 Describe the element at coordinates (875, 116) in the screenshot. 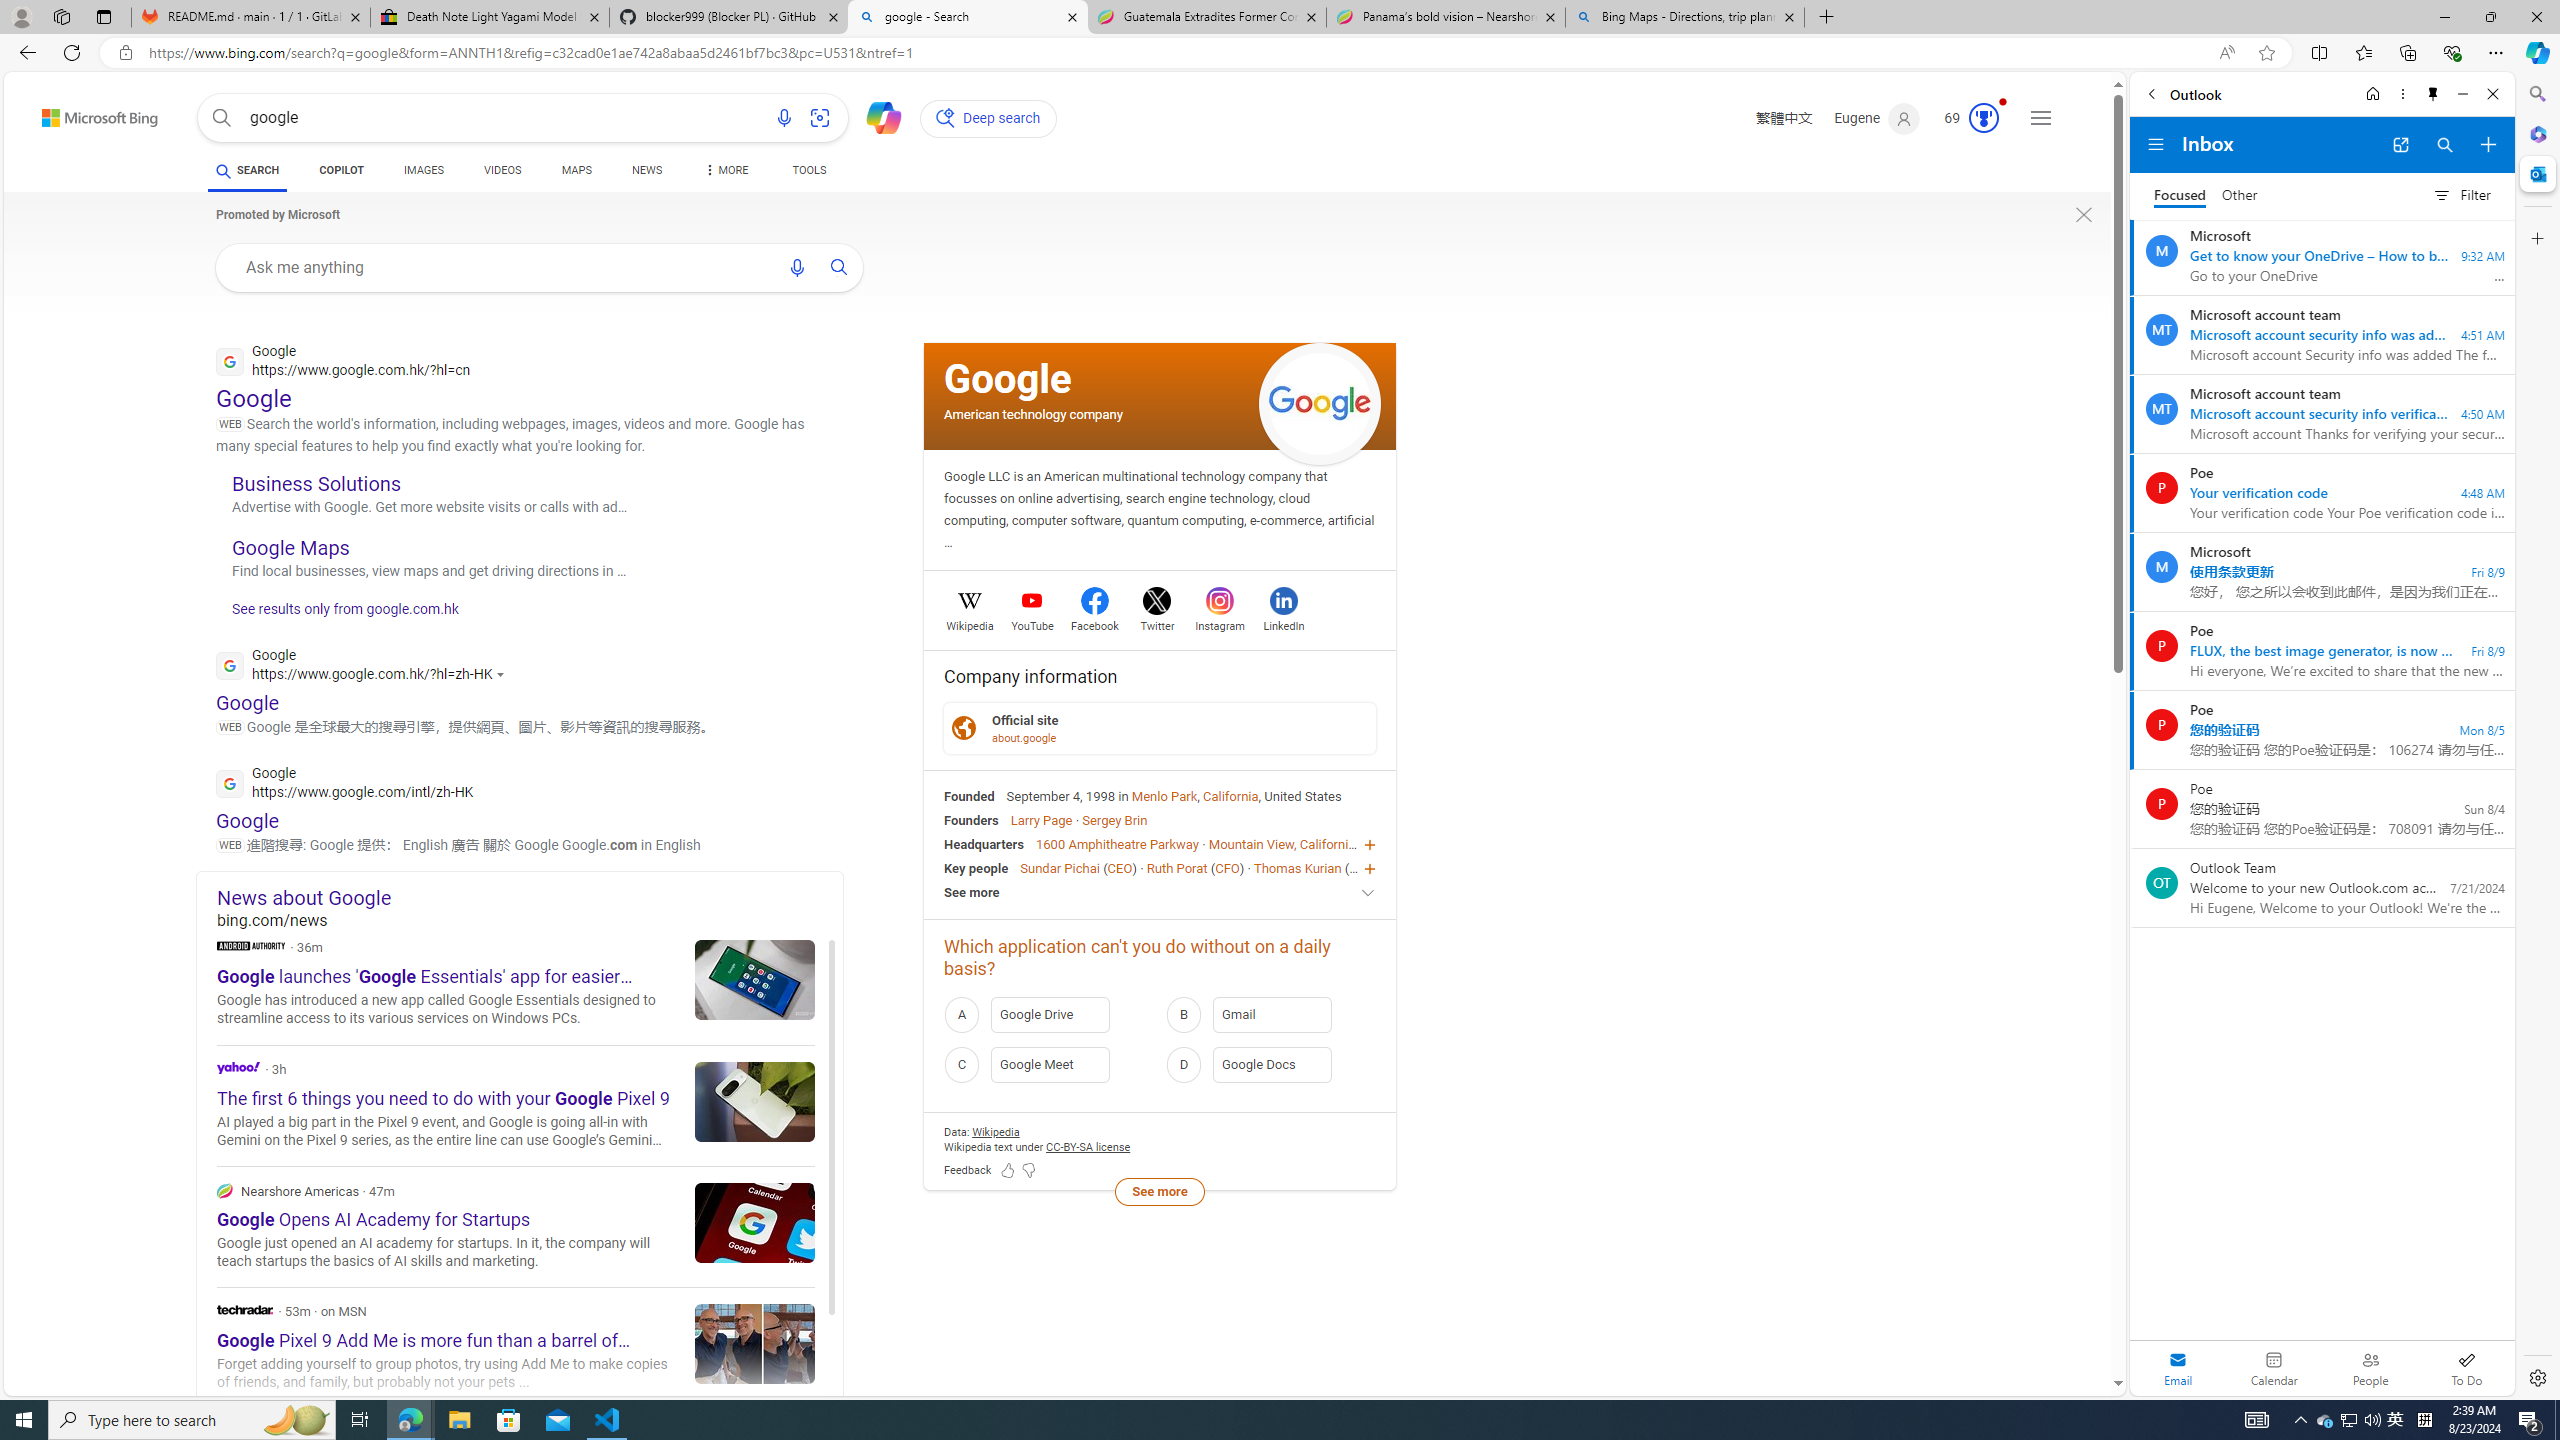

I see `Chat` at that location.